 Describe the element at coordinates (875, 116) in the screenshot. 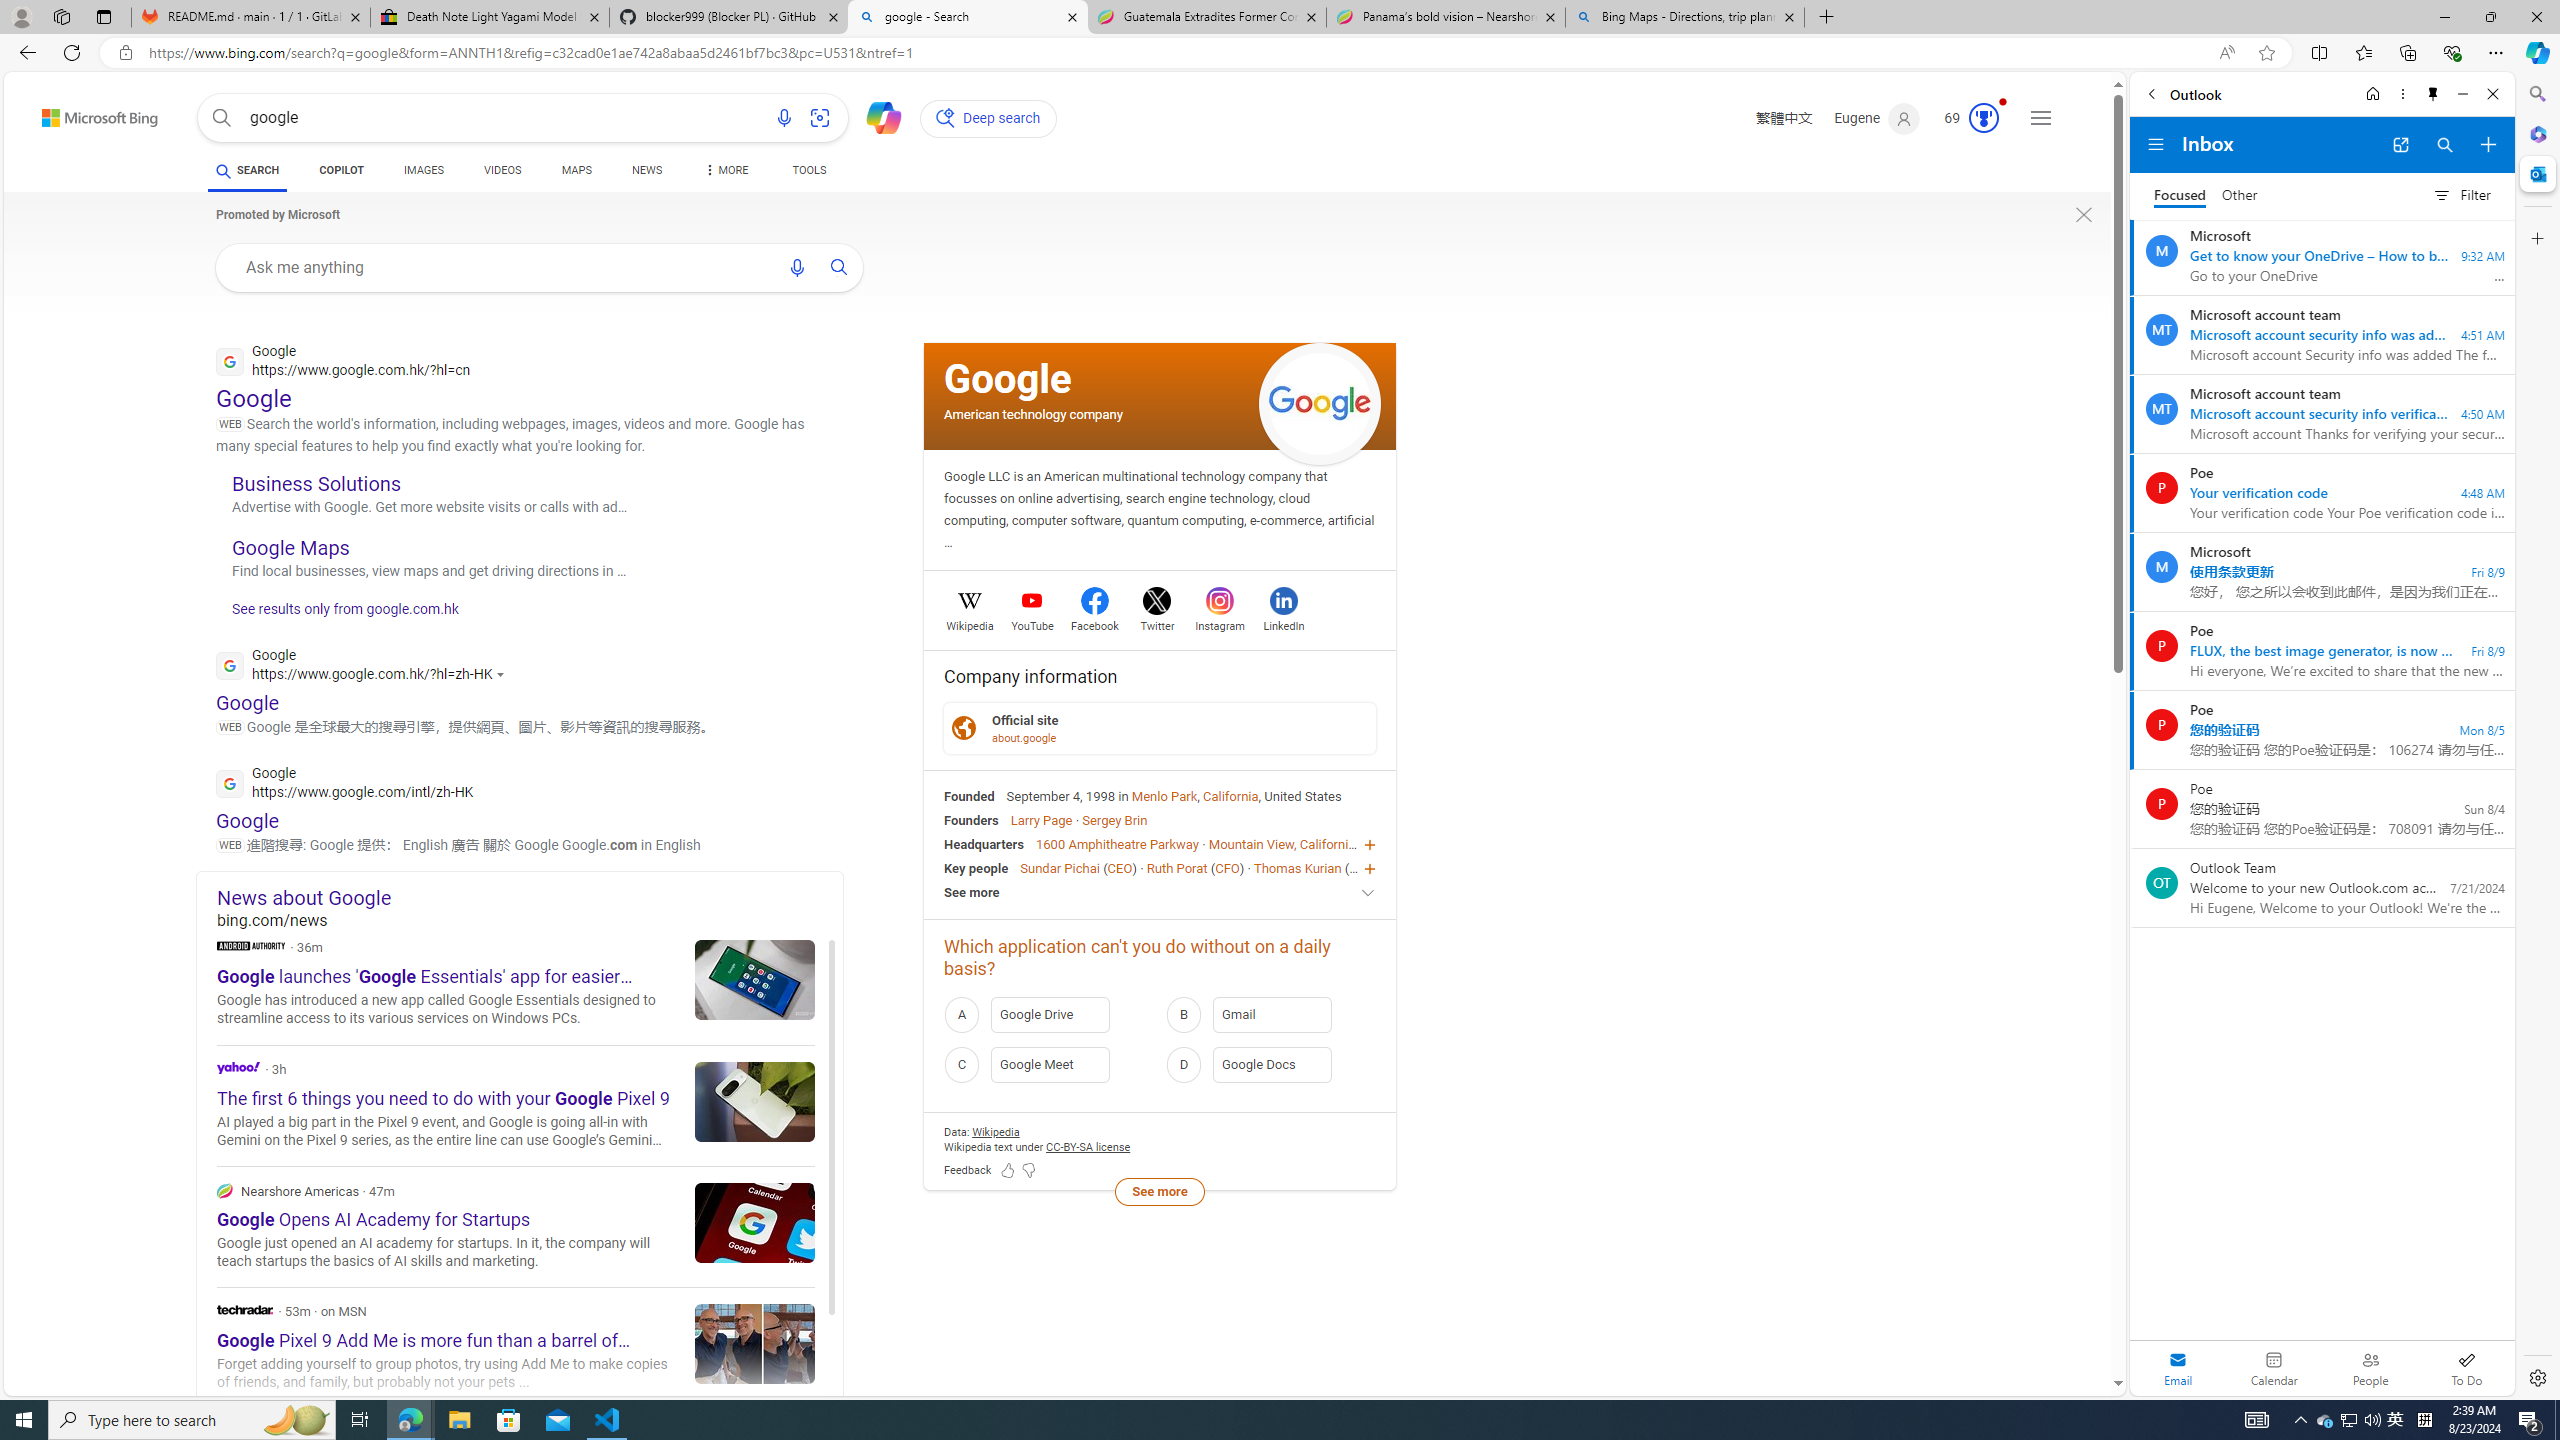

I see `Chat` at that location.